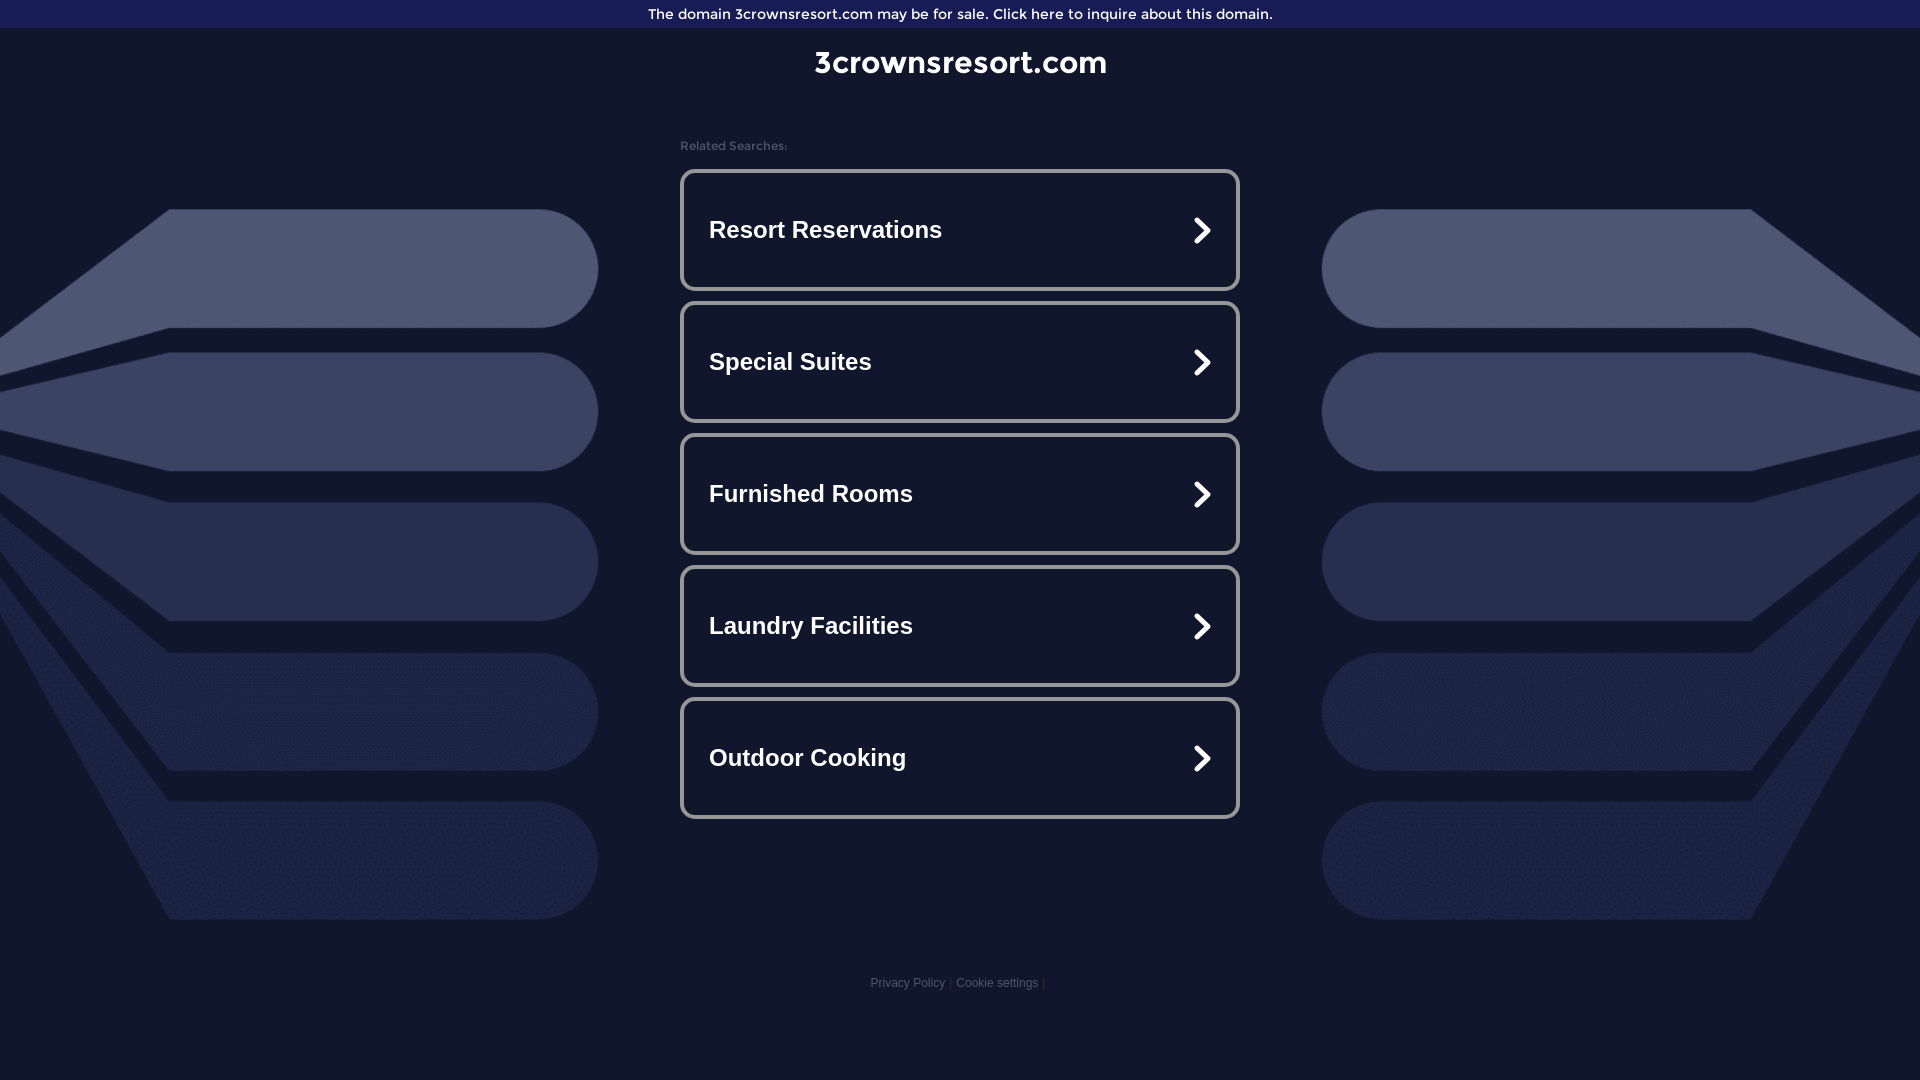 This screenshot has width=1920, height=1080. Describe the element at coordinates (997, 983) in the screenshot. I see `Cookie settings` at that location.